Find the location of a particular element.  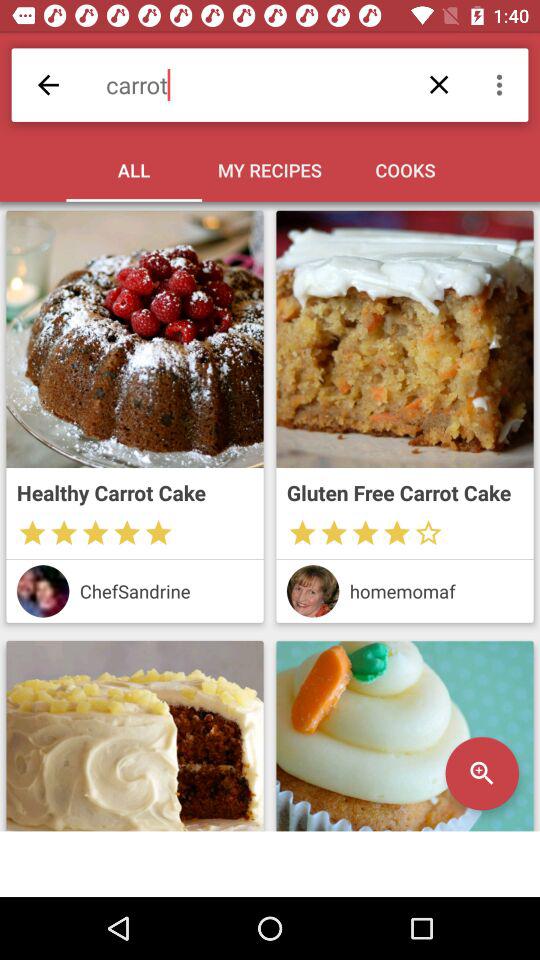

the result comes with image is located at coordinates (404, 339).